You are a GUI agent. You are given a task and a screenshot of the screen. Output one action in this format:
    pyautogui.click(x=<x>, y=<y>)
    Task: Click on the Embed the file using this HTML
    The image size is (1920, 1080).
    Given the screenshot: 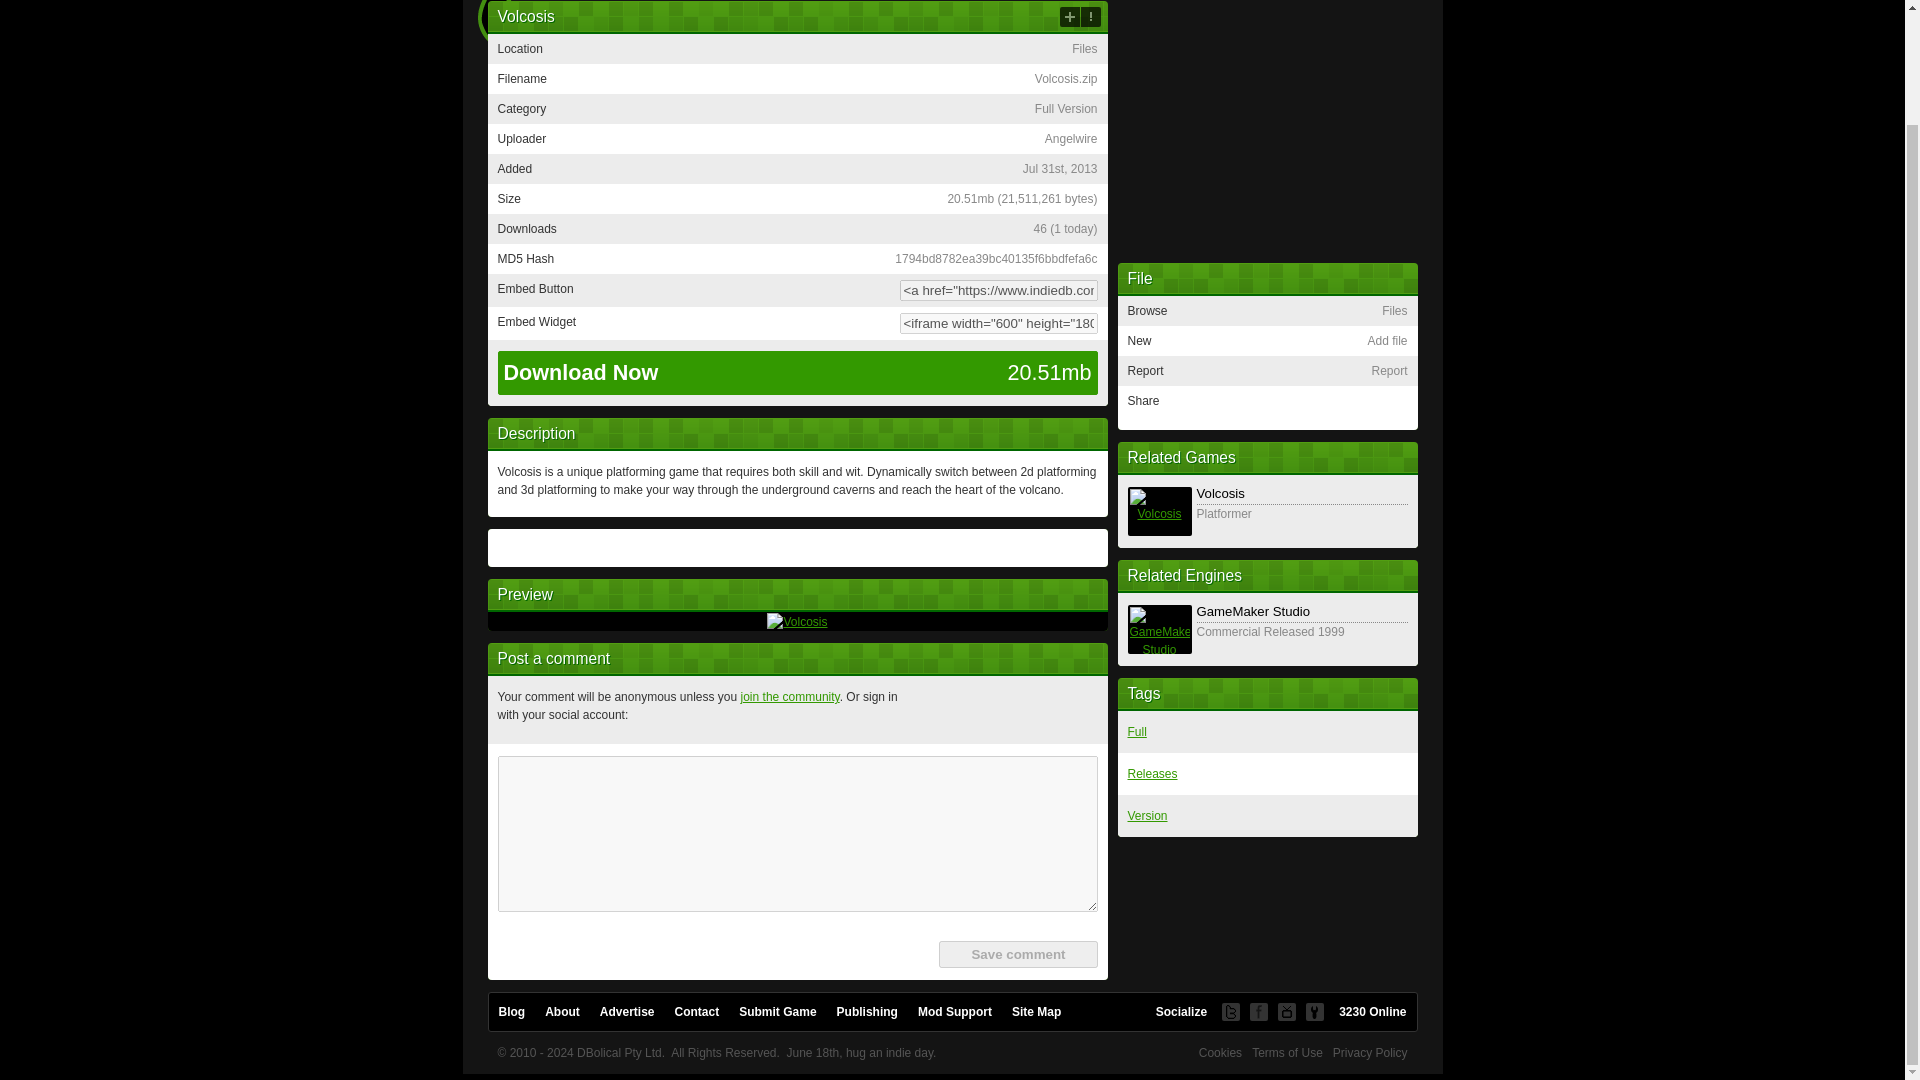 What is the action you would take?
    pyautogui.click(x=797, y=323)
    